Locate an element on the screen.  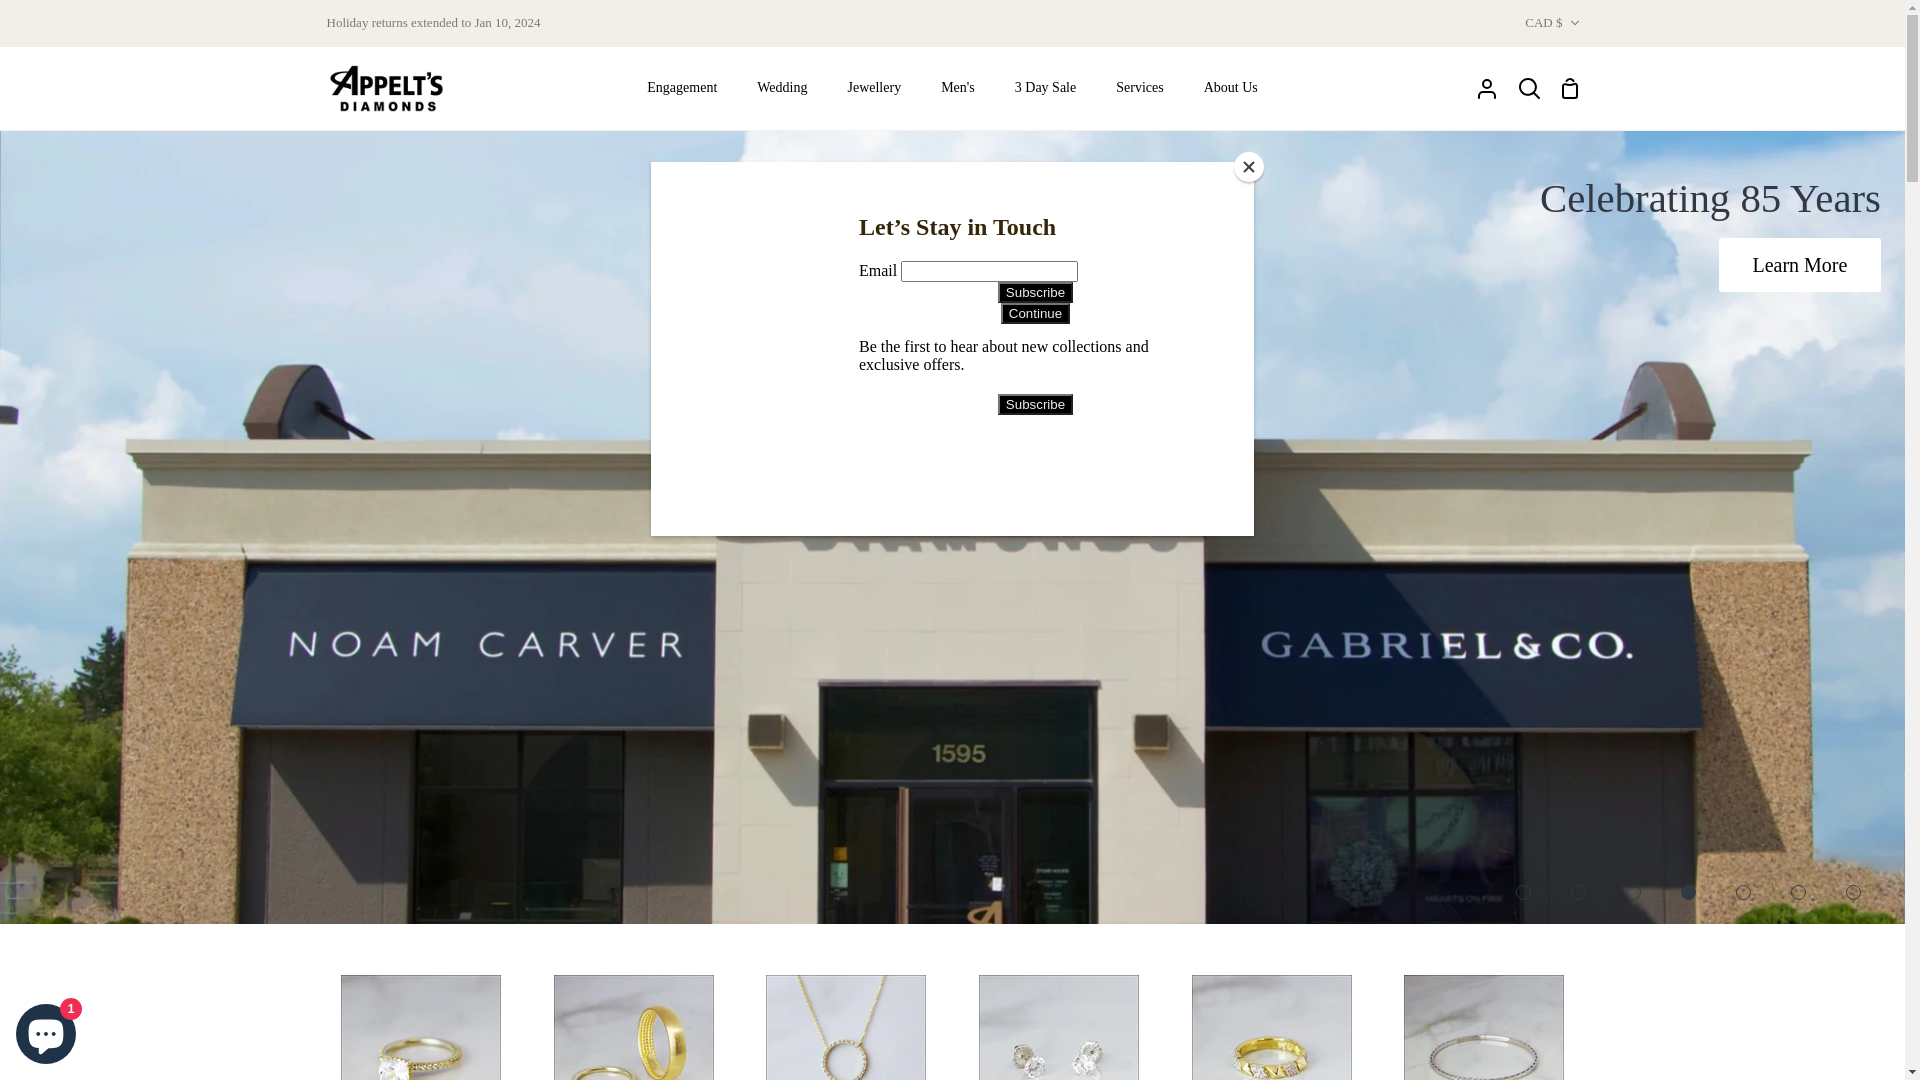
Shopping Cart is located at coordinates (1570, 88).